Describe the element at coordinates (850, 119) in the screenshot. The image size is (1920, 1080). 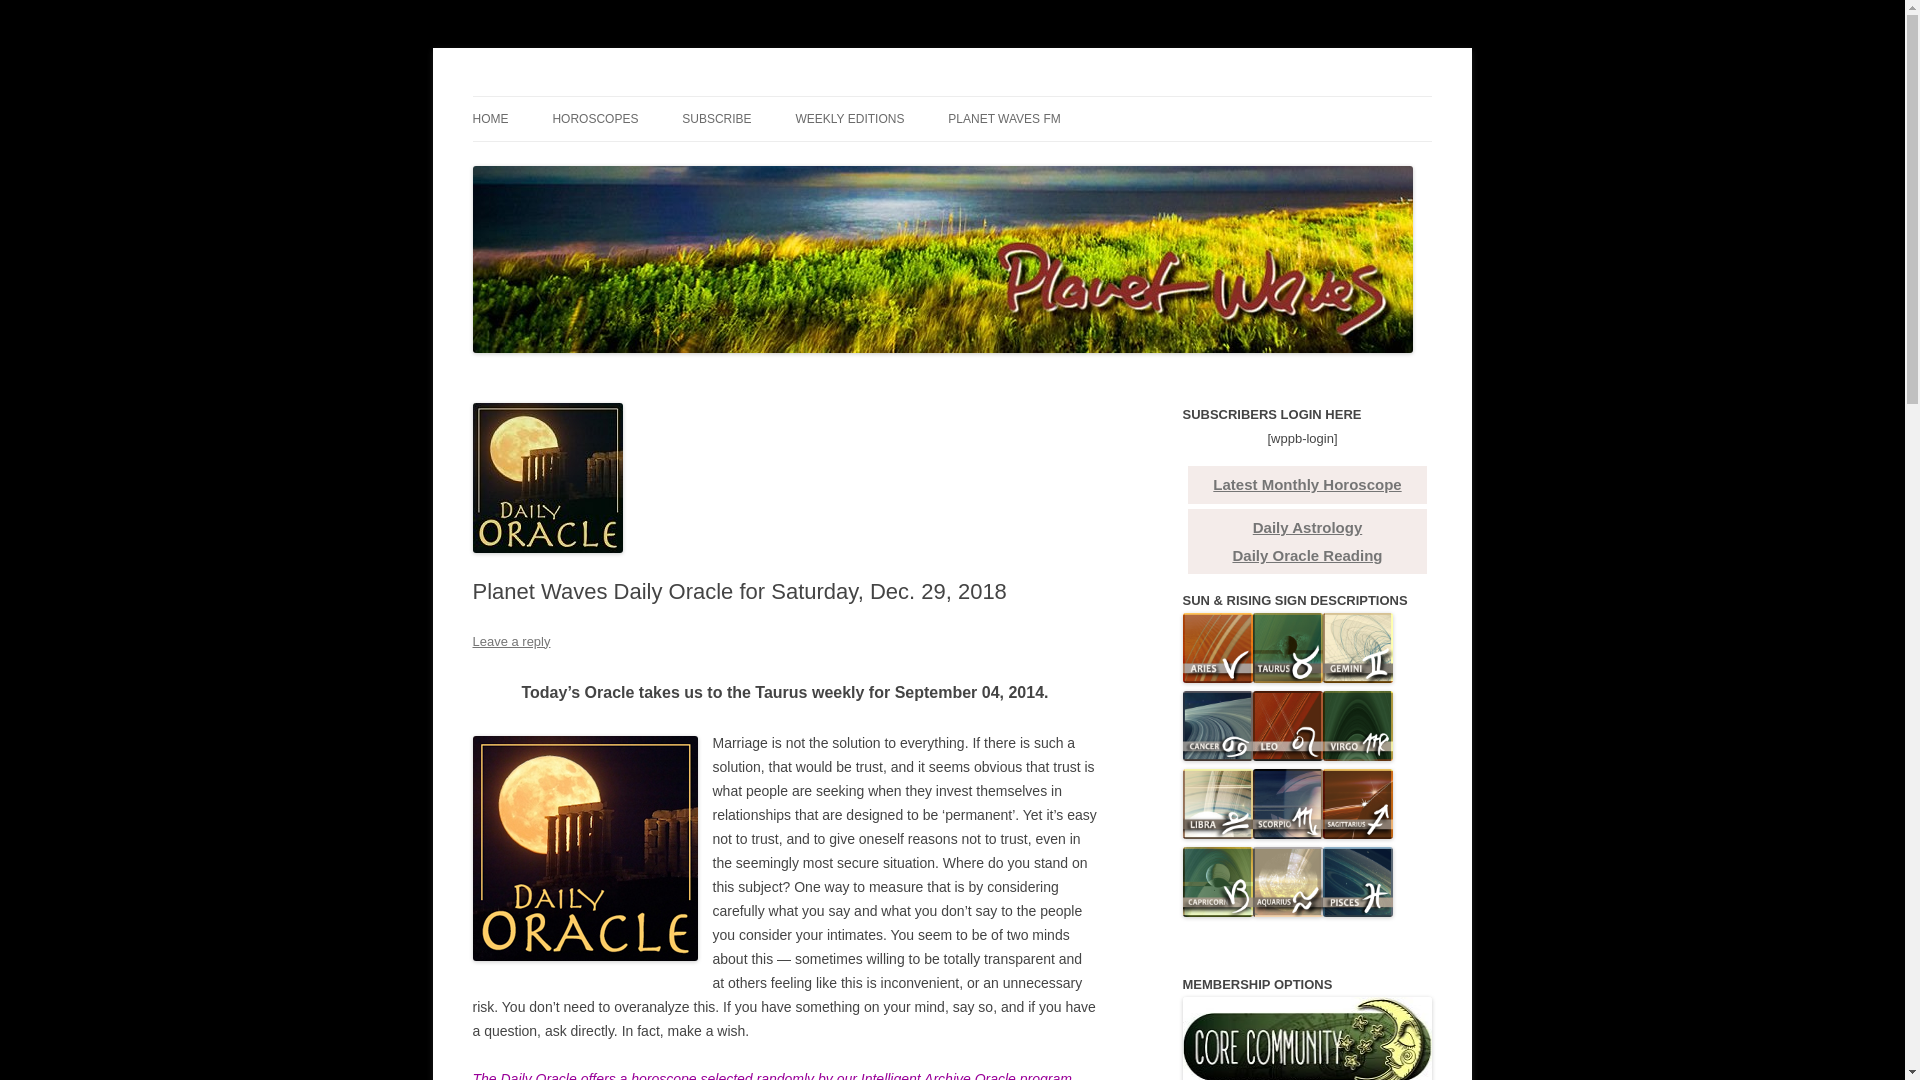
I see `WEEKLY EDITIONS` at that location.